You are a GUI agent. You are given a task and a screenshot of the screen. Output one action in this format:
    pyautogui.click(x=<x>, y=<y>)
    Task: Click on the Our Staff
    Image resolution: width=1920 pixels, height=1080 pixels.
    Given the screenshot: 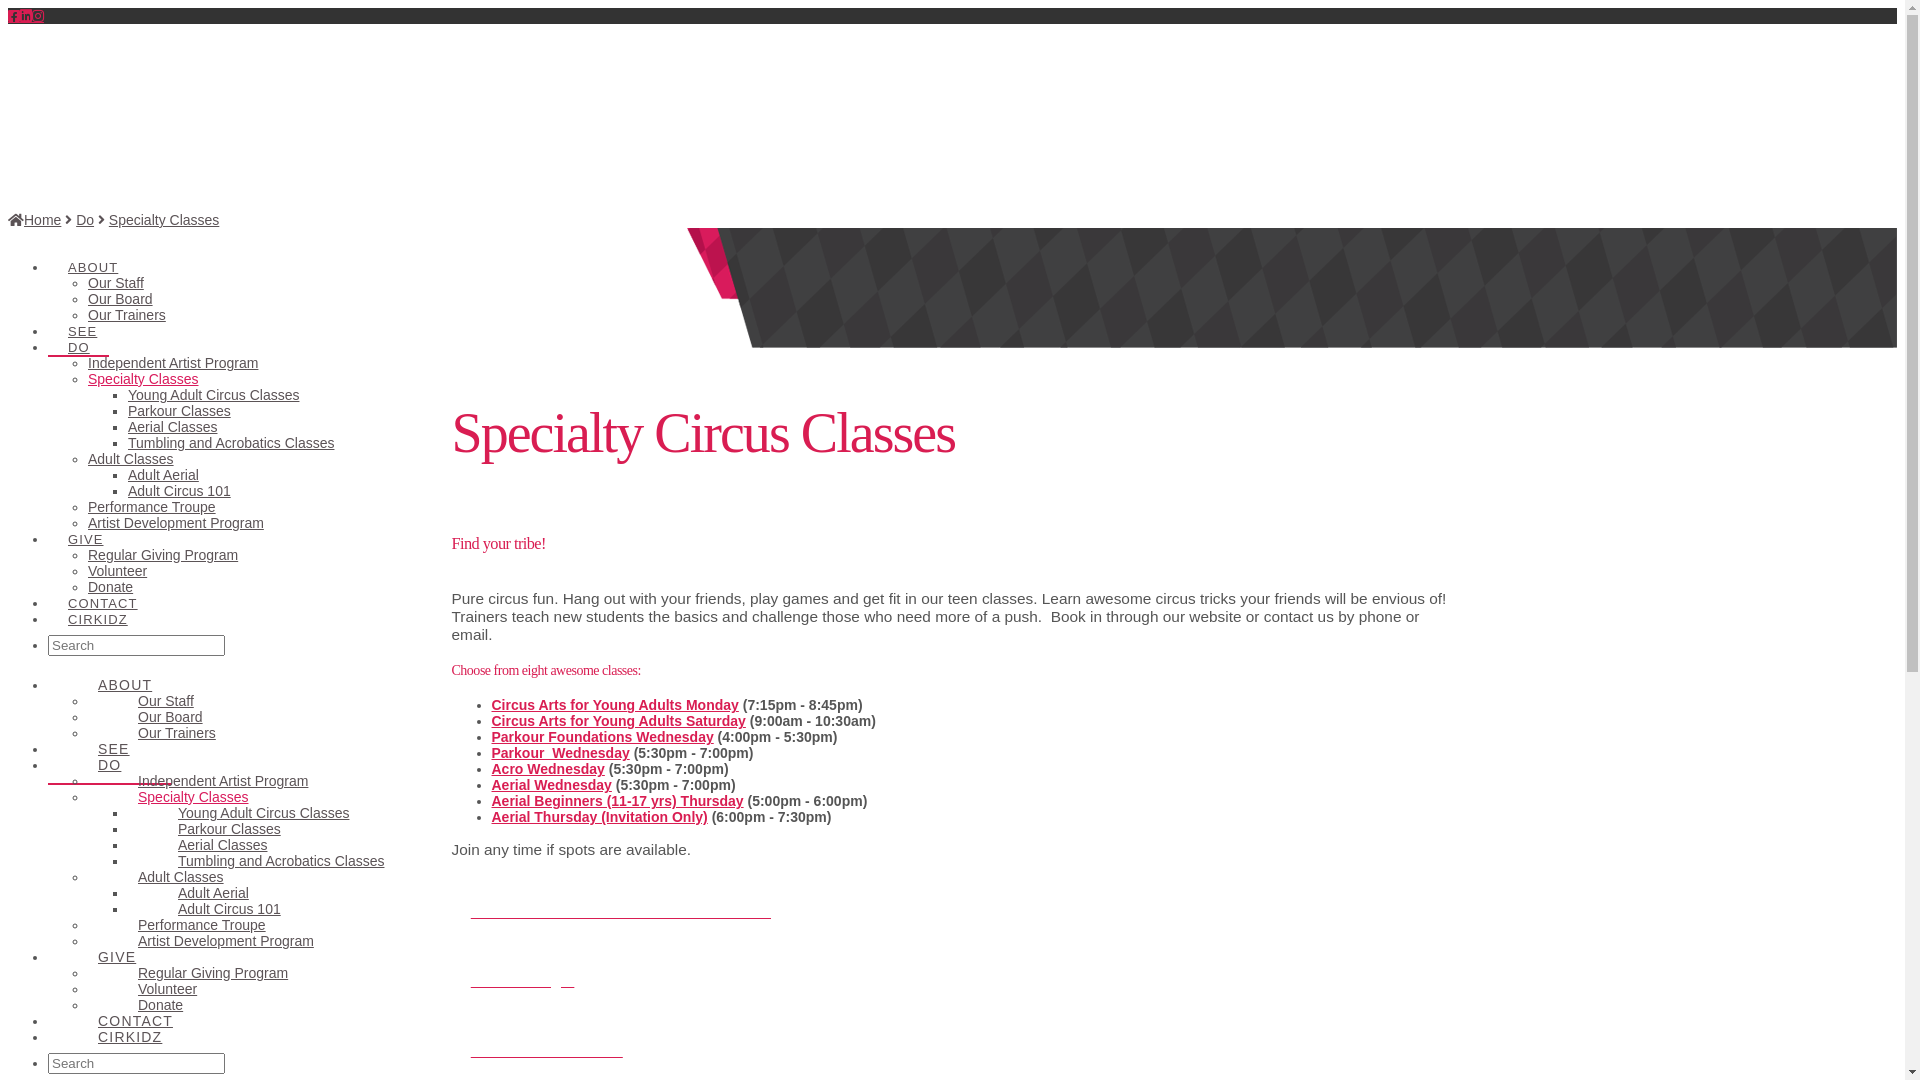 What is the action you would take?
    pyautogui.click(x=116, y=283)
    